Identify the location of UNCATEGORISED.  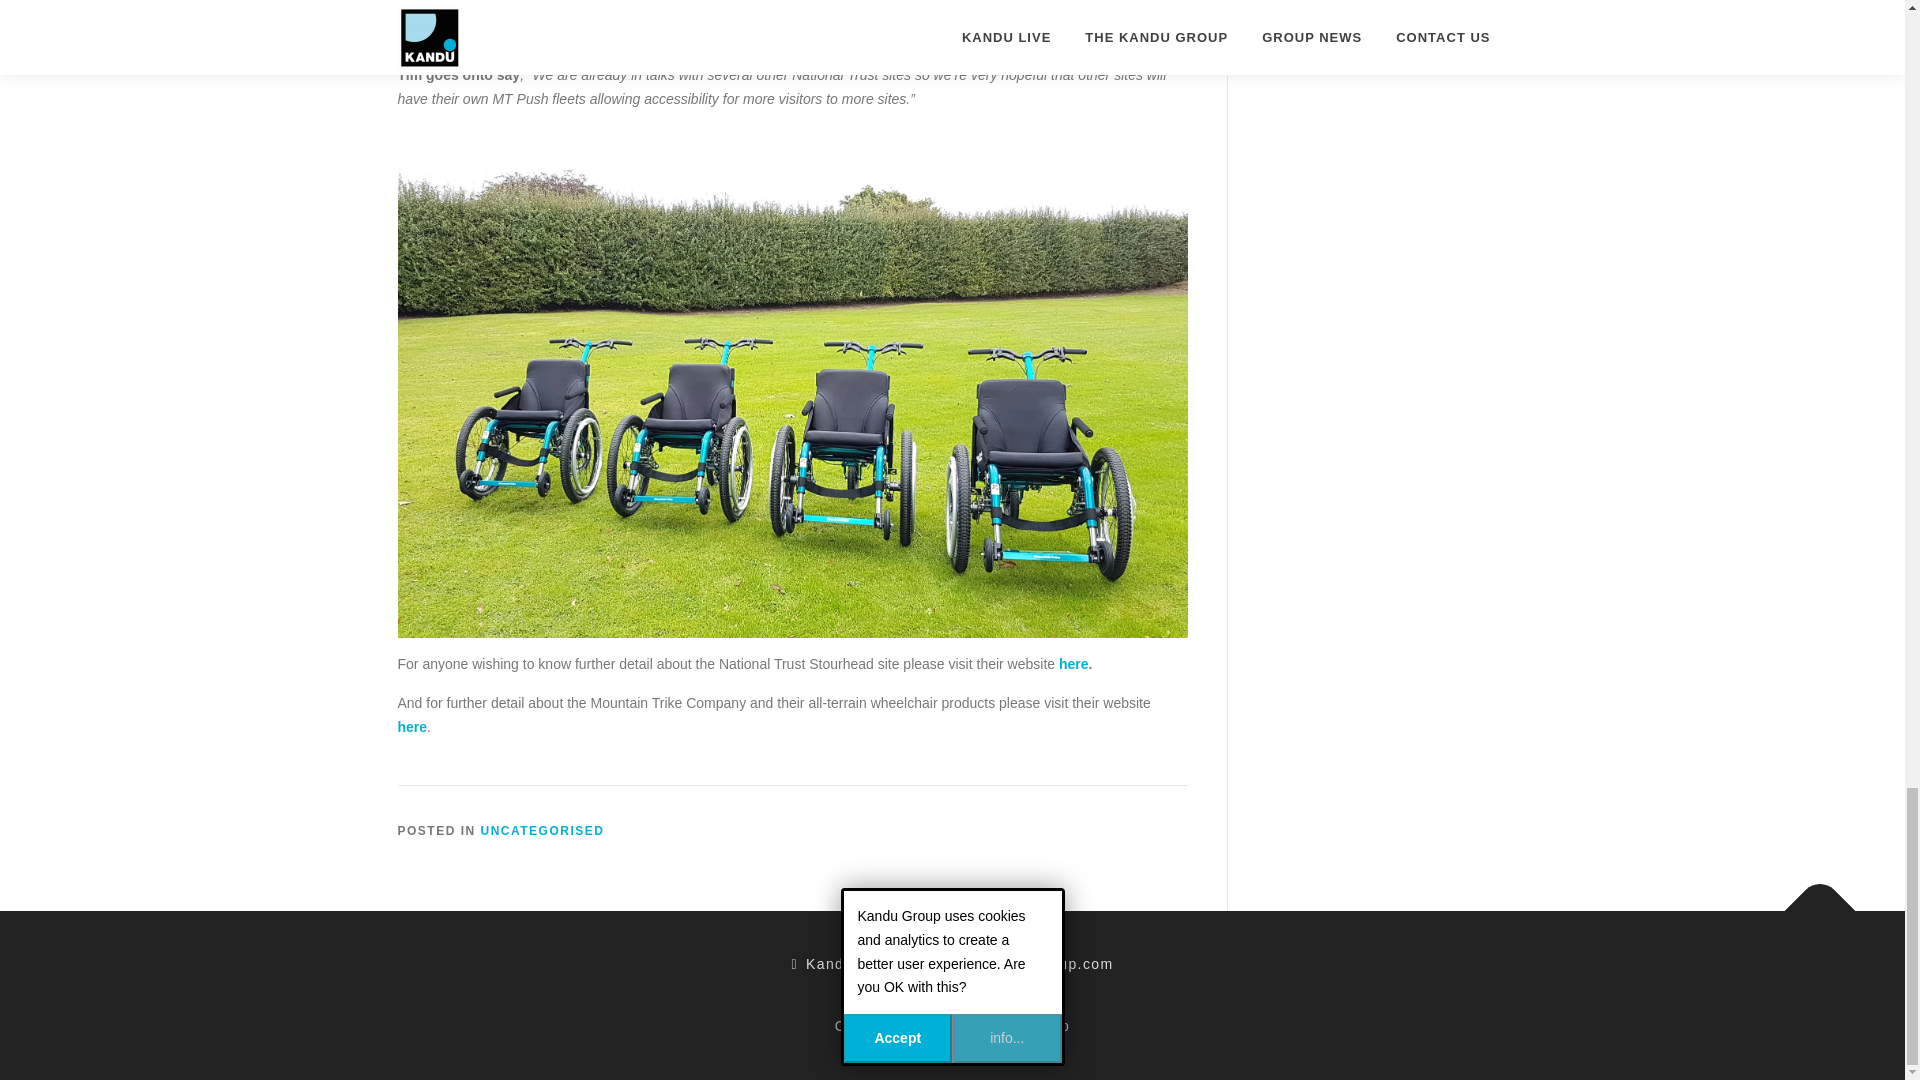
(542, 831).